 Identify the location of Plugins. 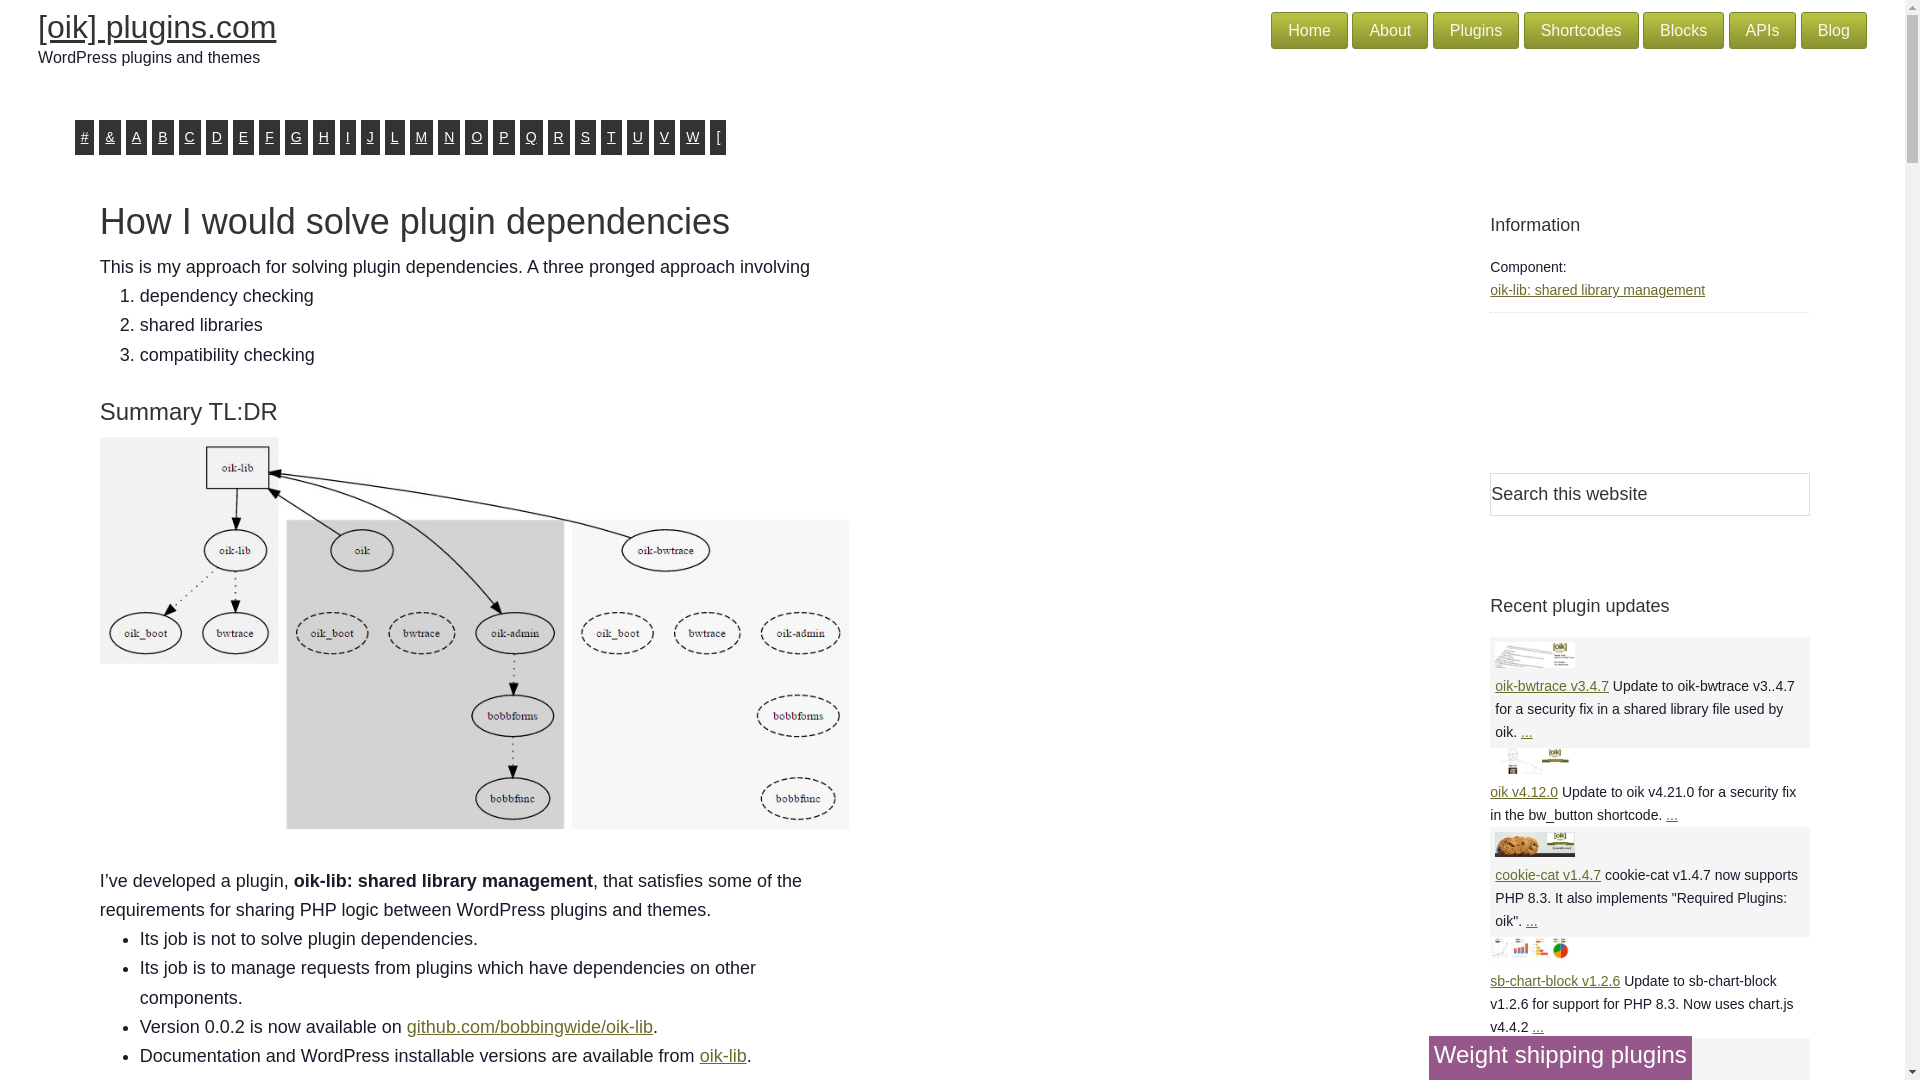
(1475, 30).